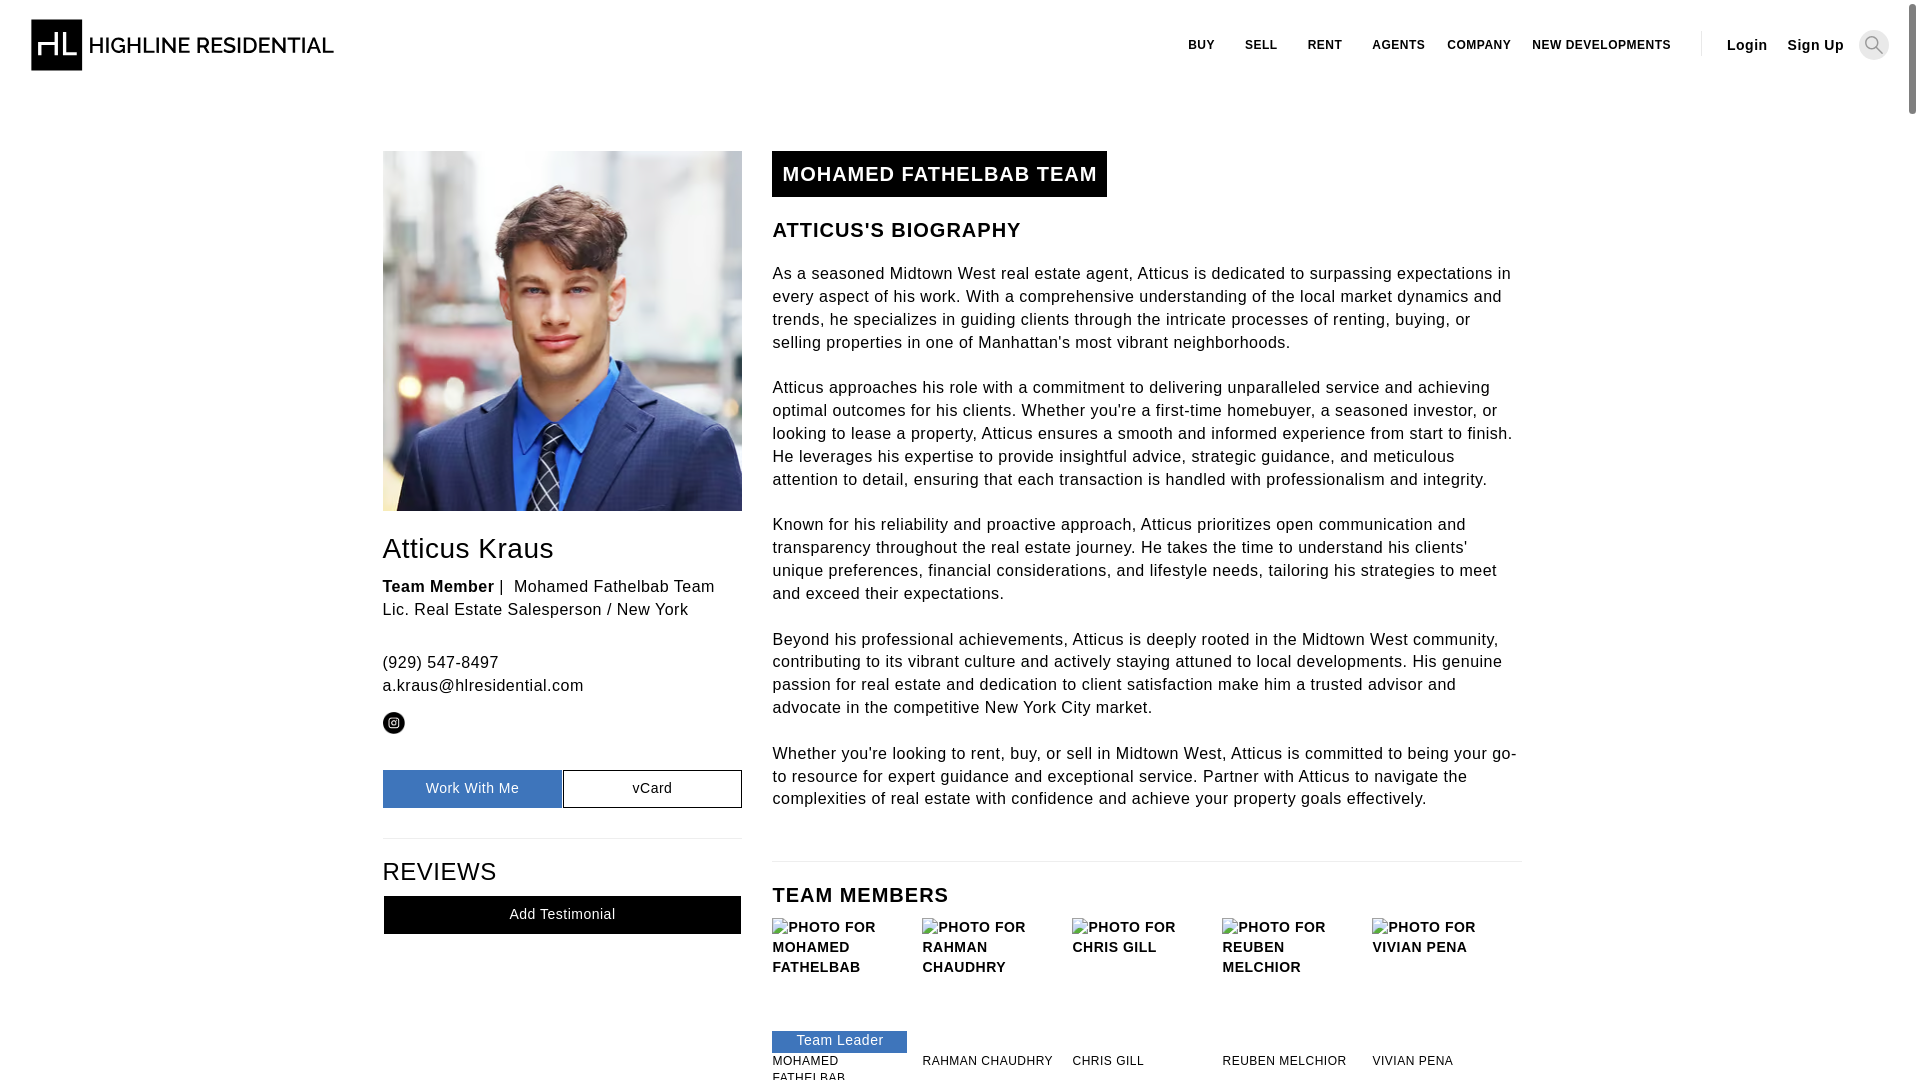 The width and height of the screenshot is (1920, 1080). Describe the element at coordinates (1261, 45) in the screenshot. I see `SELL` at that location.